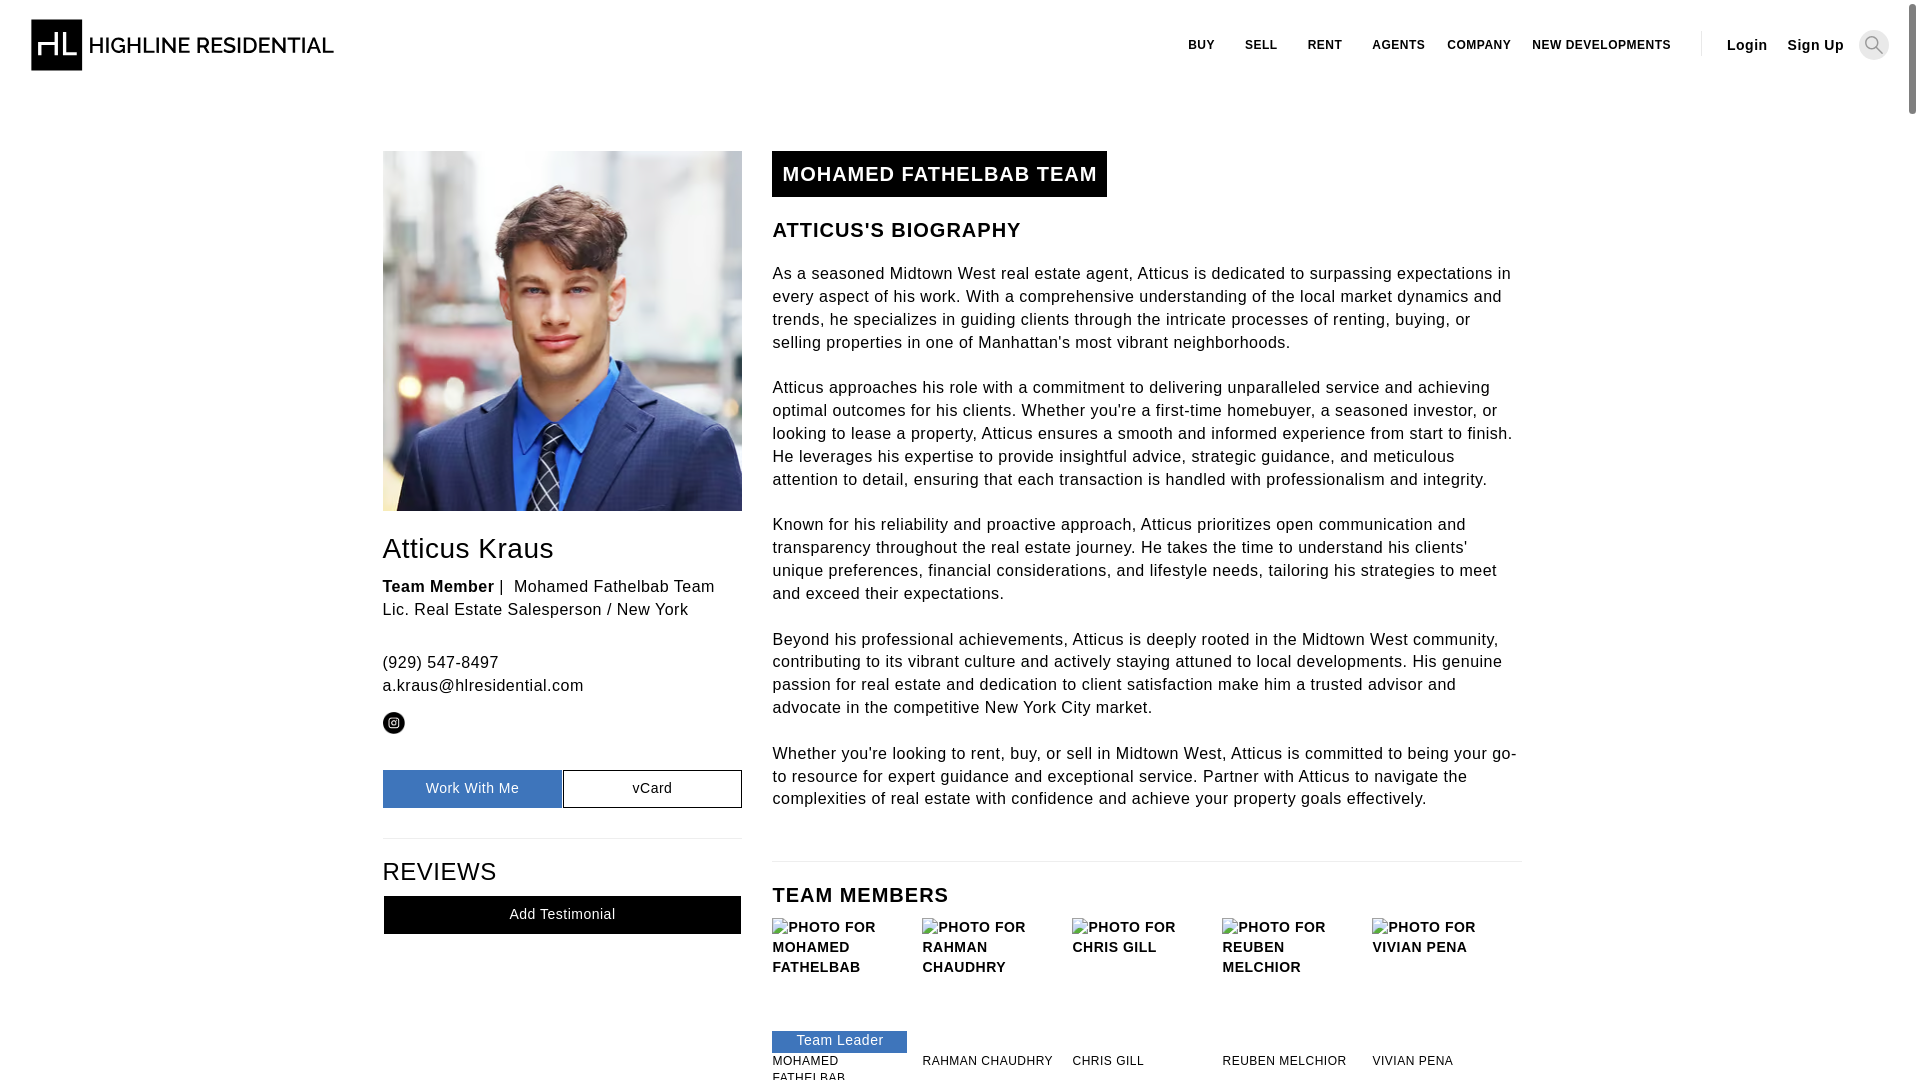 The width and height of the screenshot is (1920, 1080). Describe the element at coordinates (1261, 45) in the screenshot. I see `SELL` at that location.